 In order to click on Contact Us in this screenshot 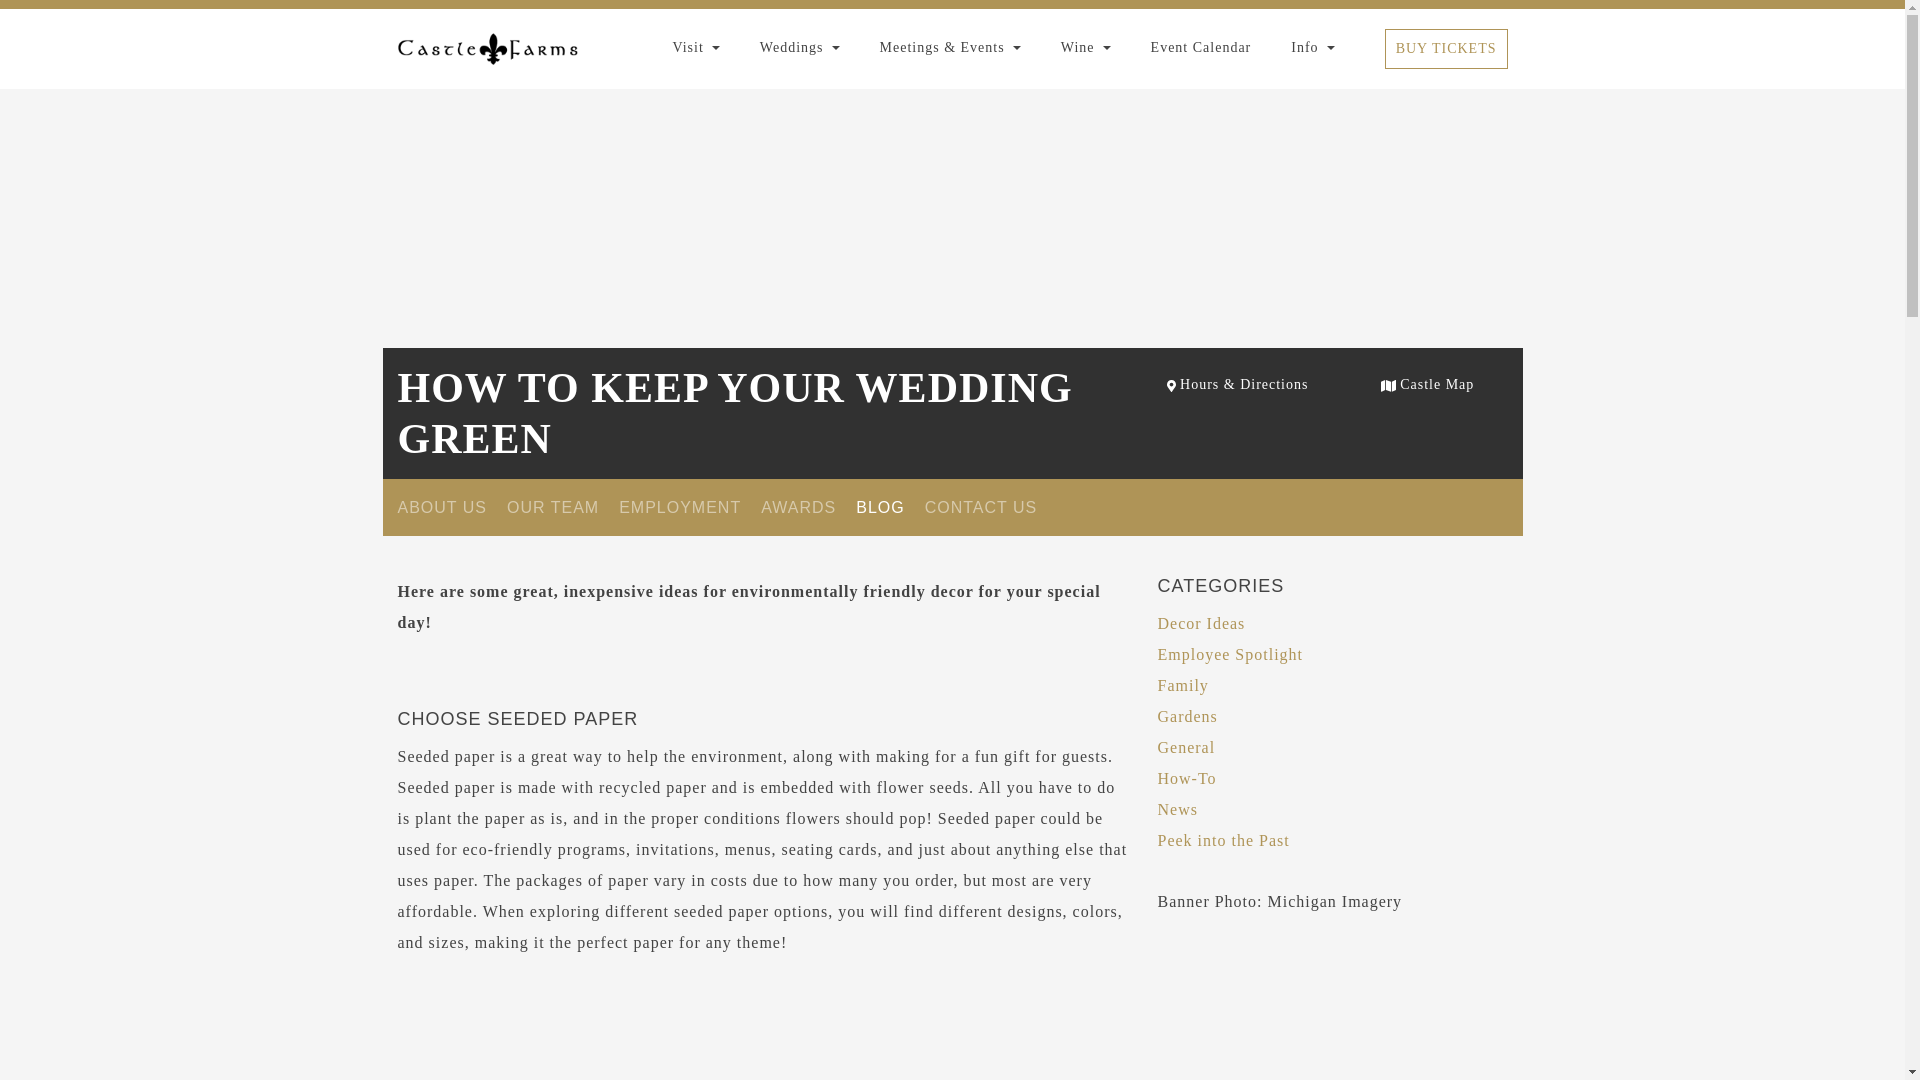, I will do `click(982, 507)`.